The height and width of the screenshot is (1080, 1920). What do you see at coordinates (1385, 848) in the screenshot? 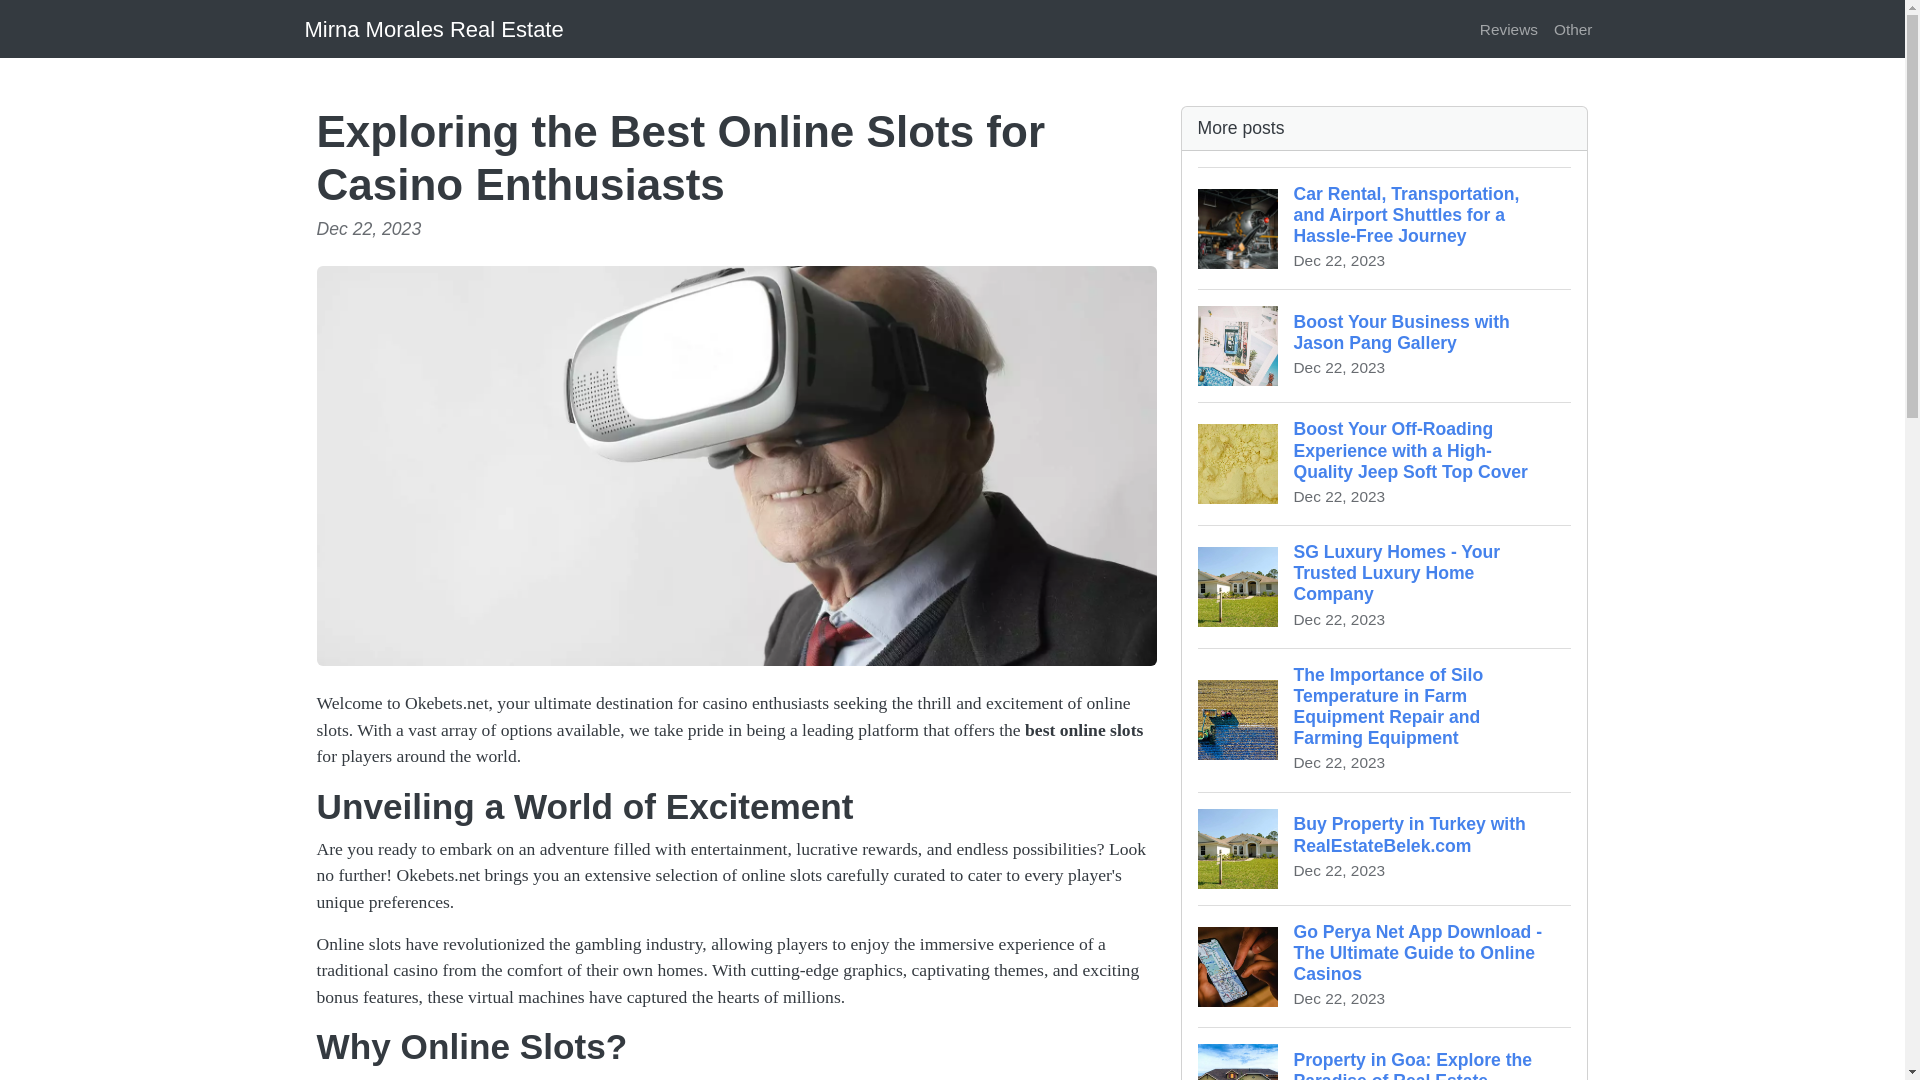
I see `Reviews` at bounding box center [1385, 848].